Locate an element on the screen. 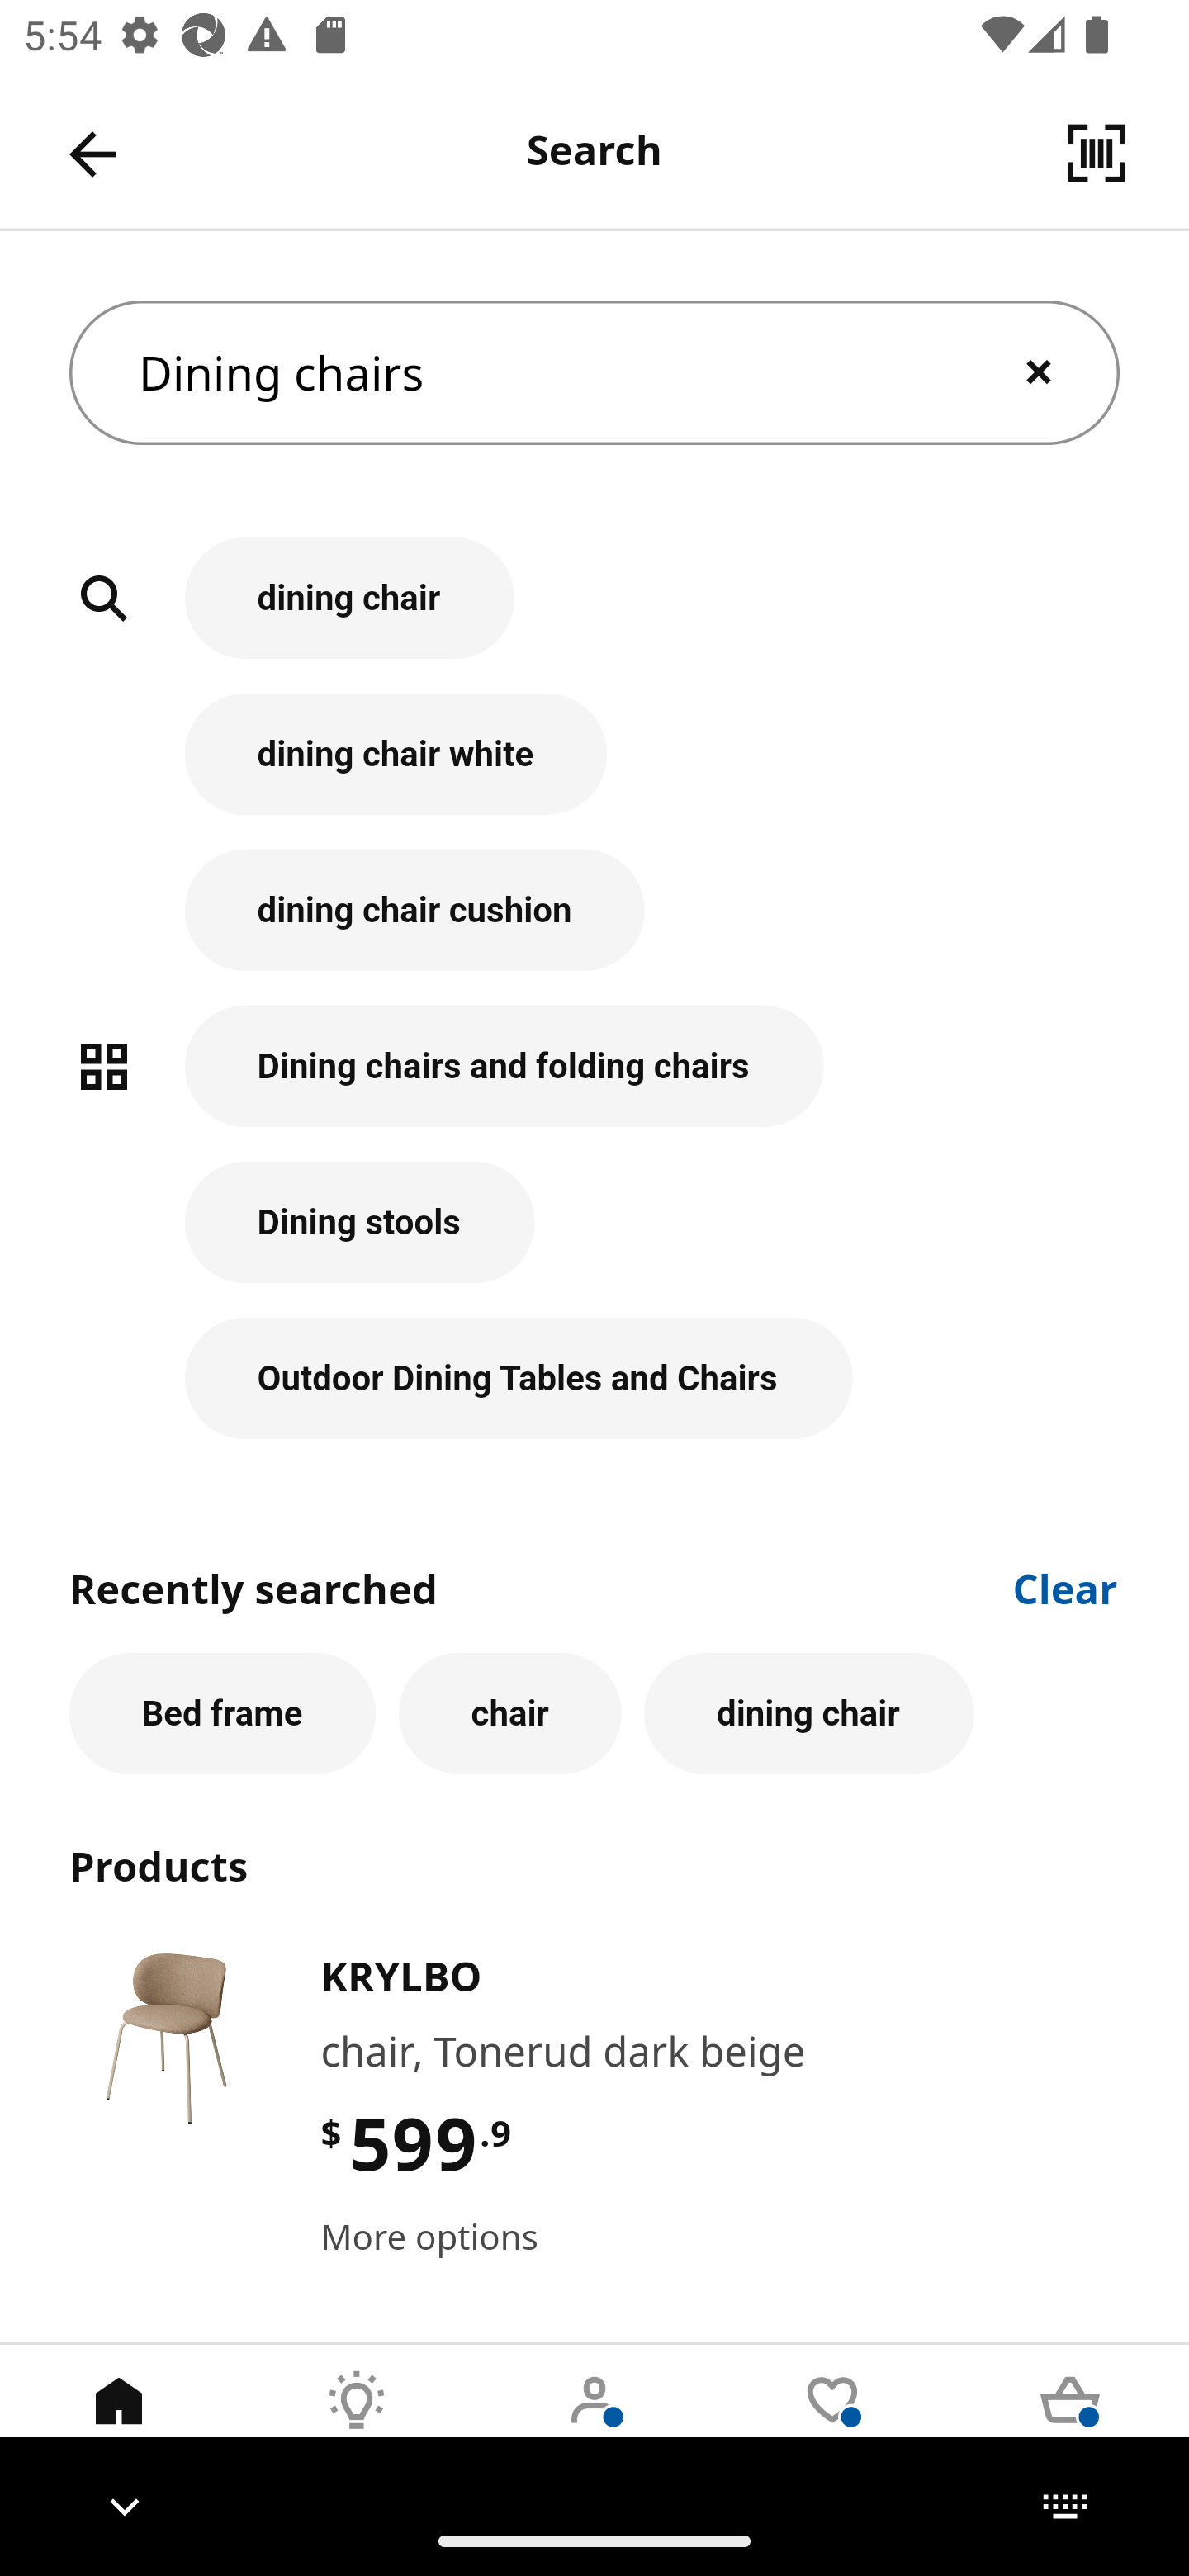 The image size is (1189, 2576). dining chair cushion is located at coordinates (594, 926).